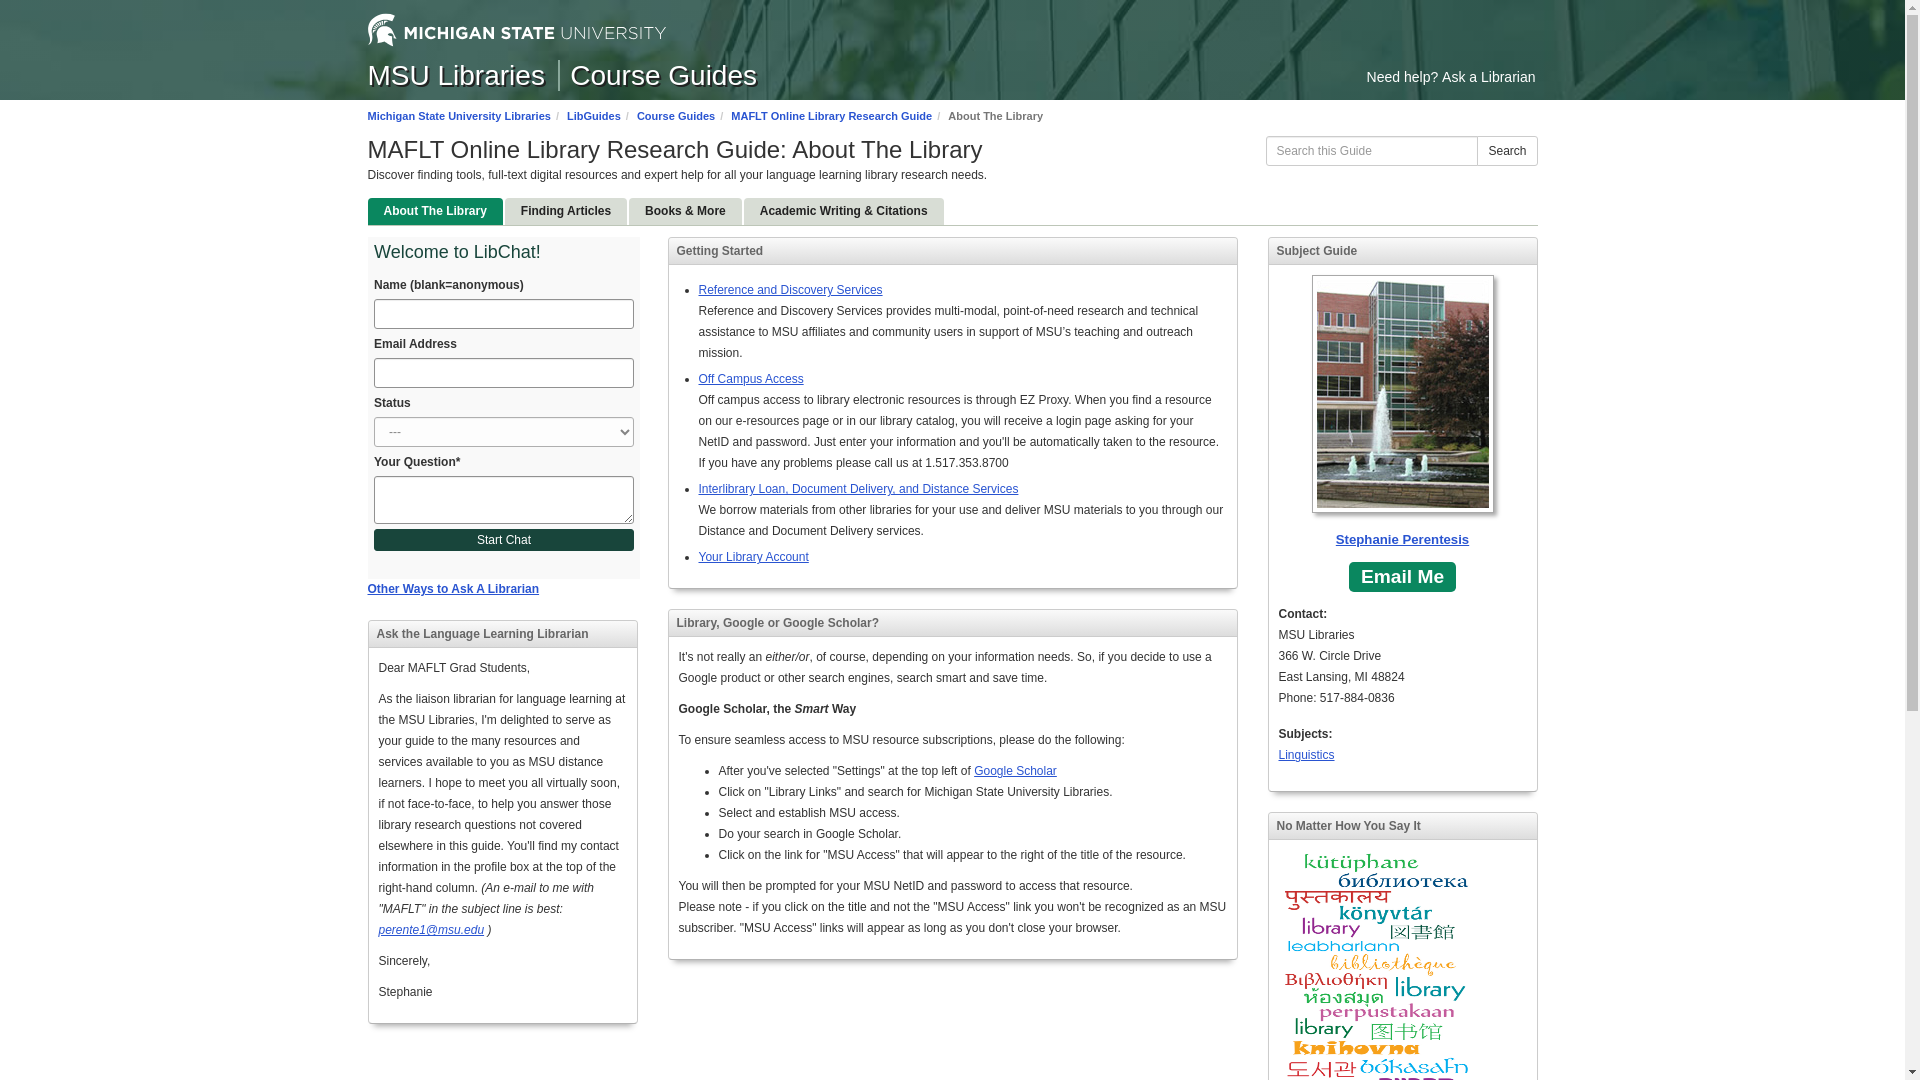 This screenshot has height=1080, width=1920. I want to click on Course Guides, so click(676, 116).